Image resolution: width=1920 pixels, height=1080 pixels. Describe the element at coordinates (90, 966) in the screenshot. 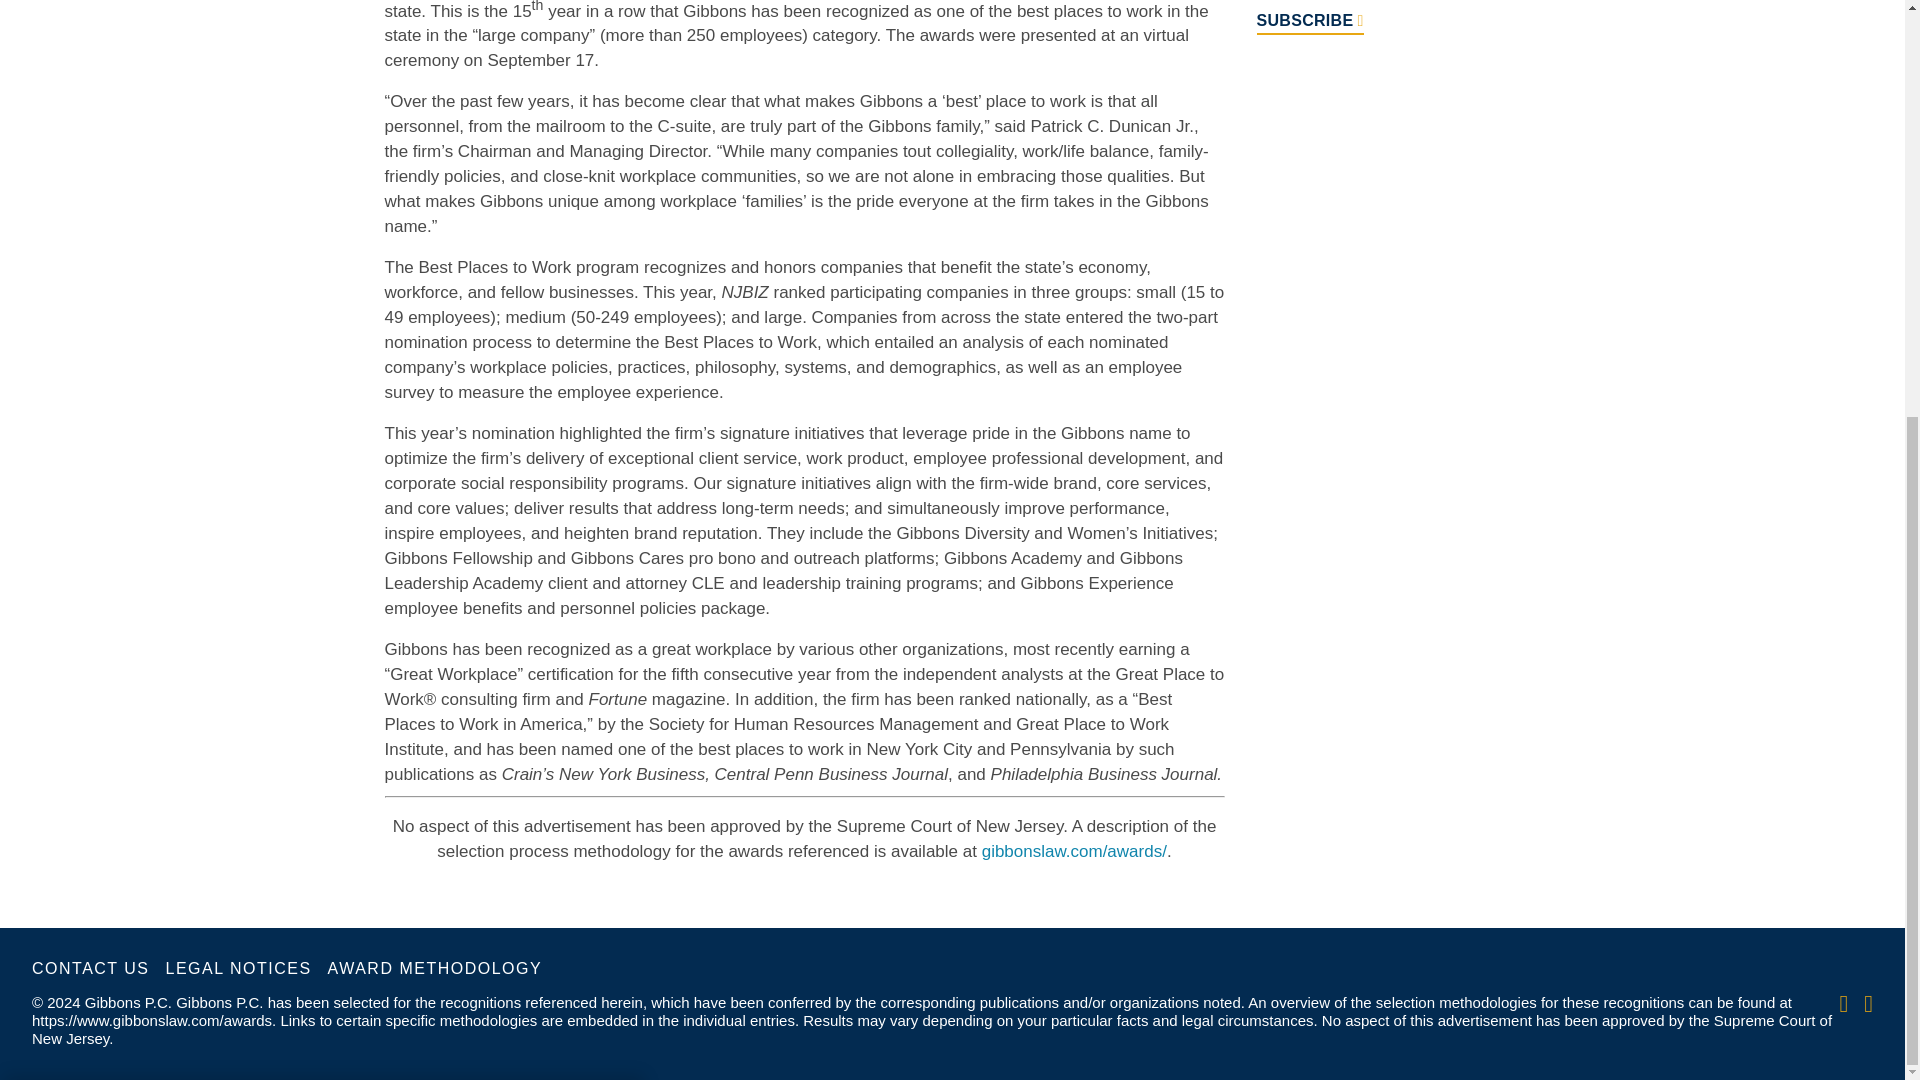

I see `CONTACT US` at that location.